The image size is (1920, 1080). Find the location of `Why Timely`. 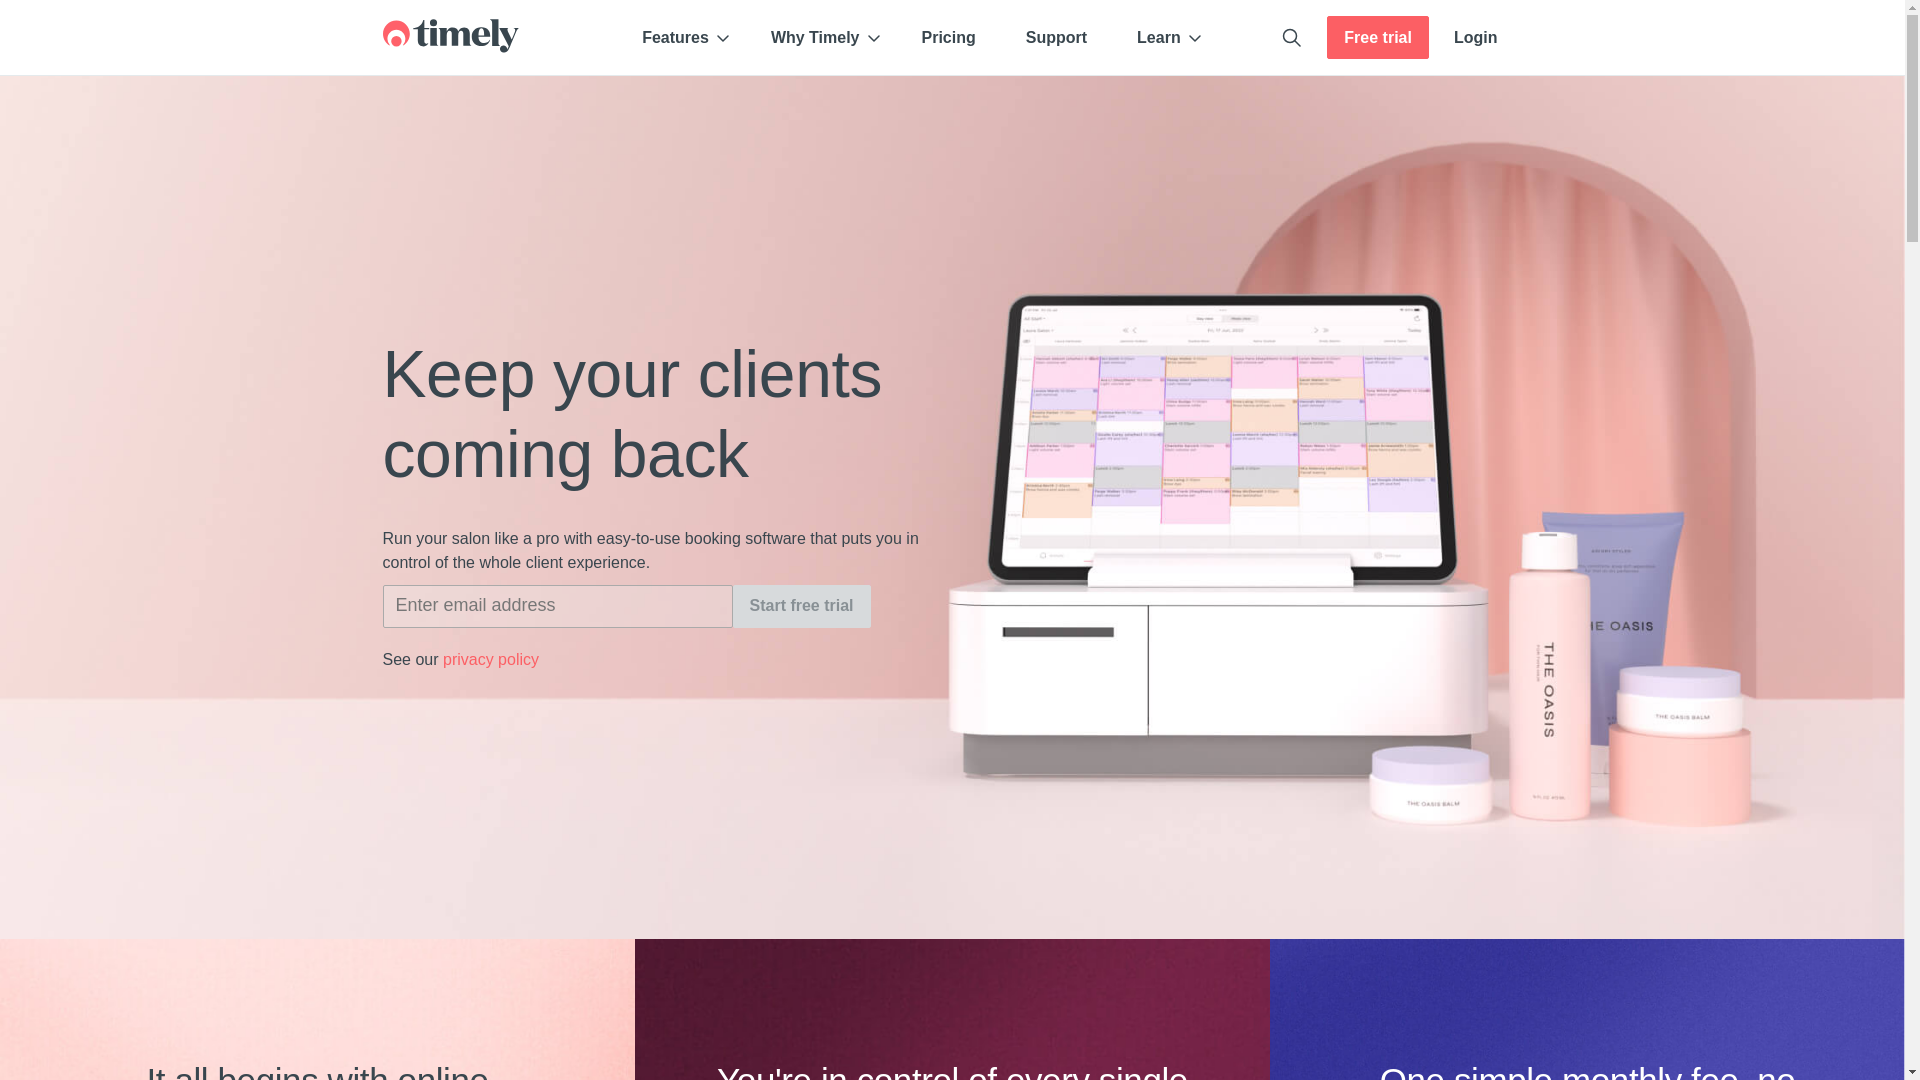

Why Timely is located at coordinates (821, 38).